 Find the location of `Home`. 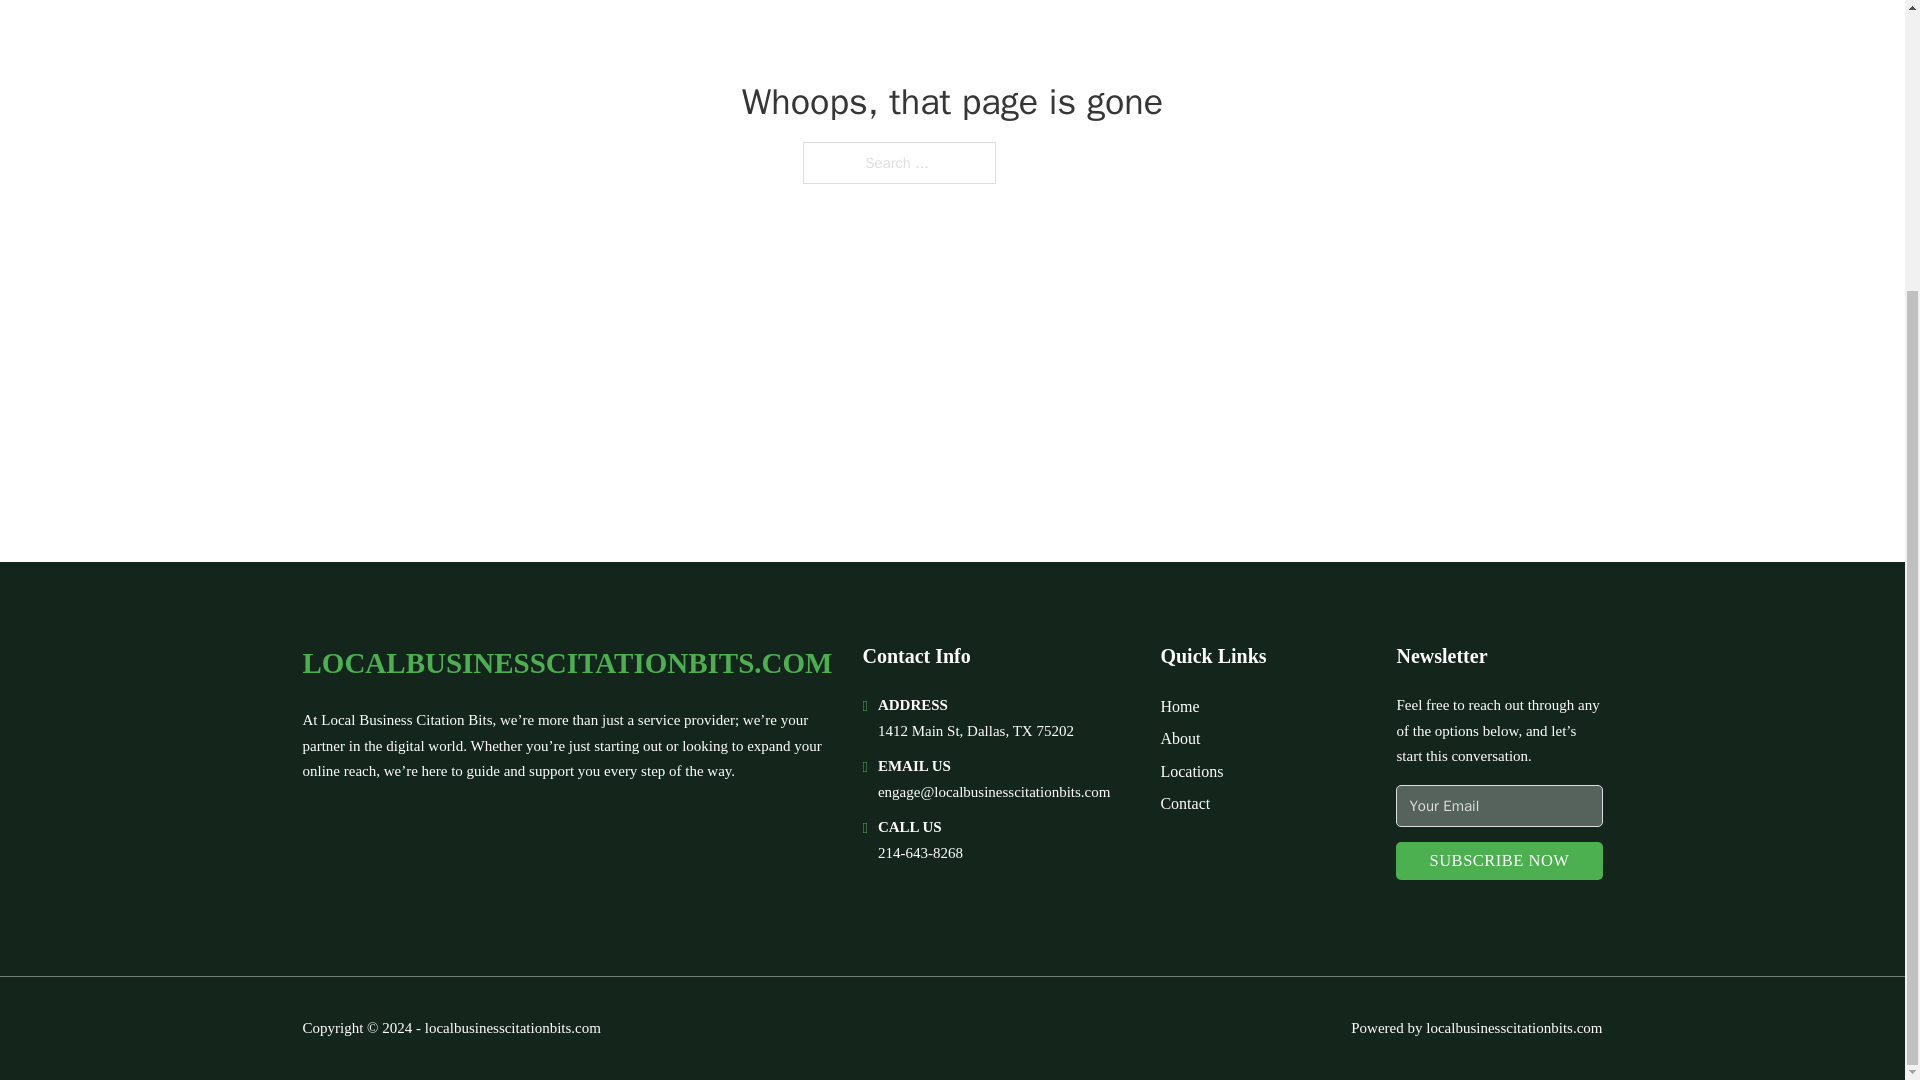

Home is located at coordinates (1178, 706).